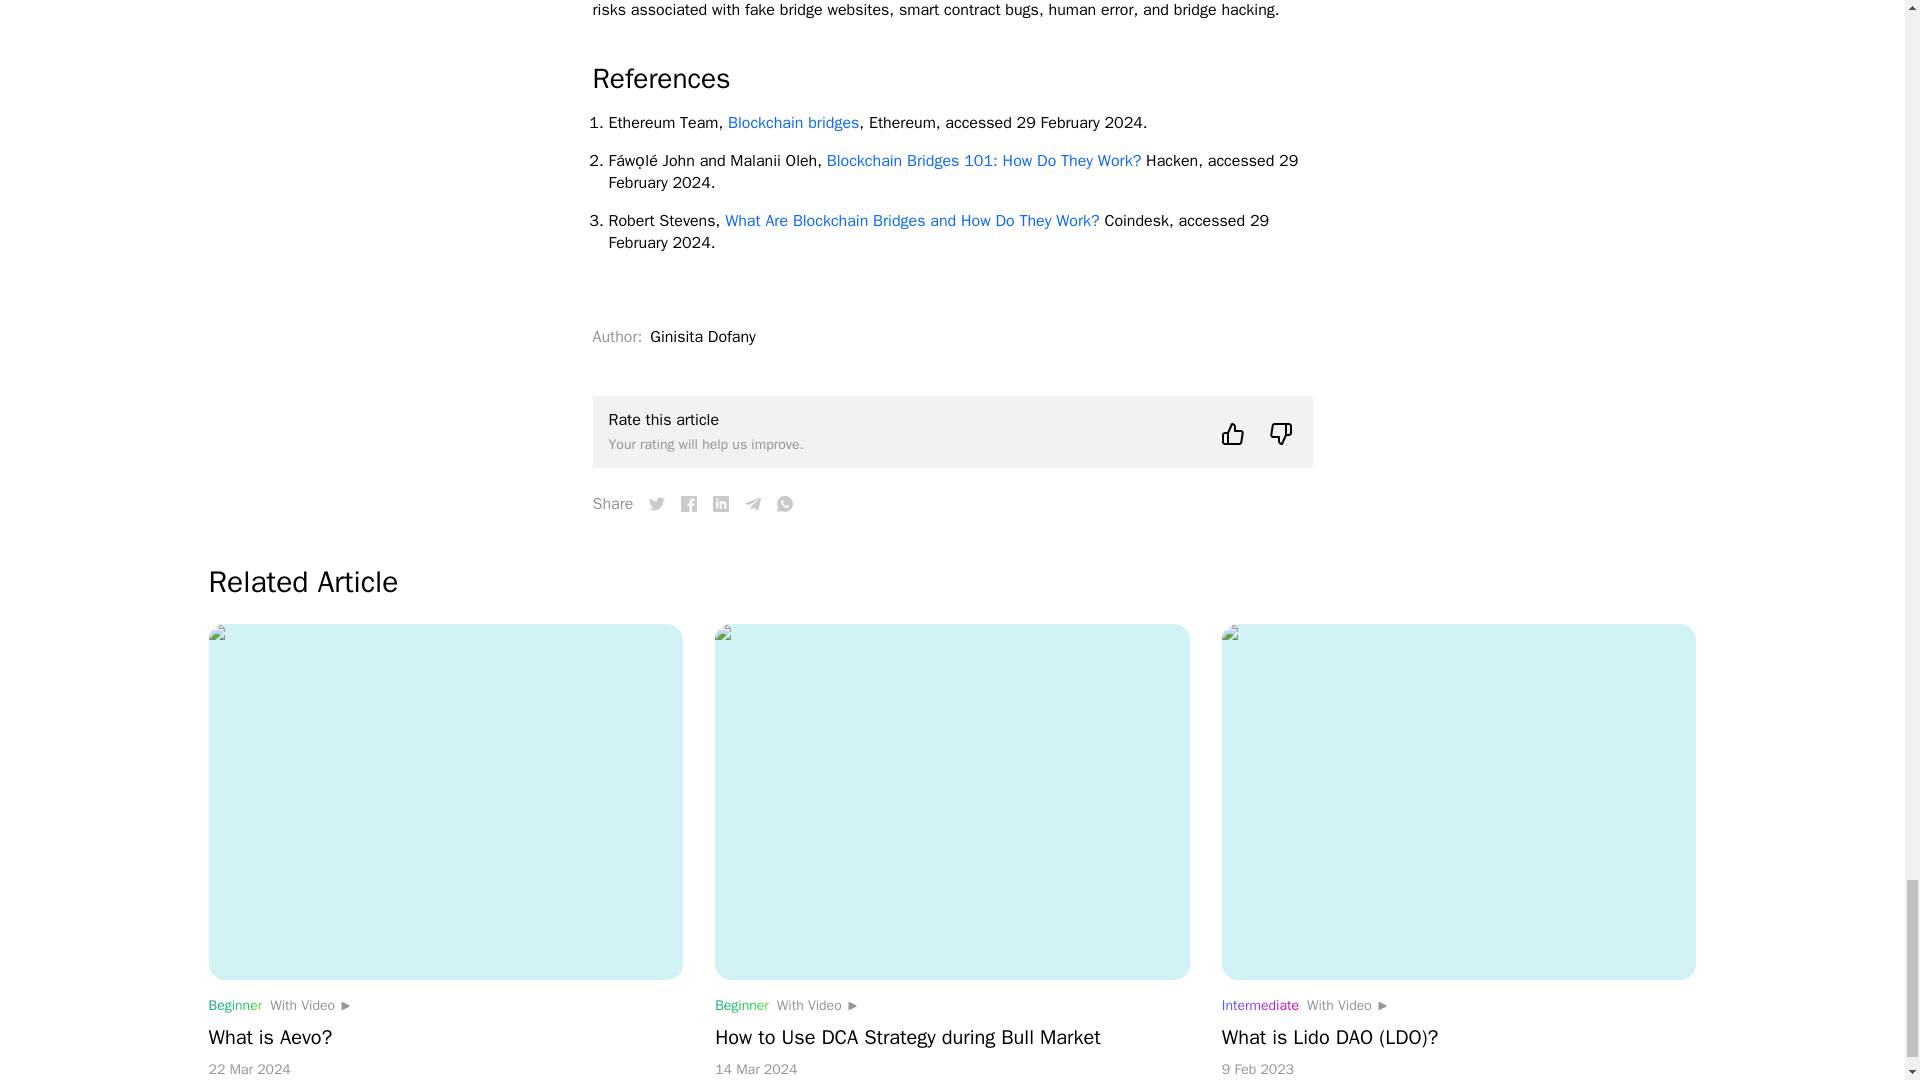  Describe the element at coordinates (688, 503) in the screenshot. I see `What are Blockchain Bridges?` at that location.